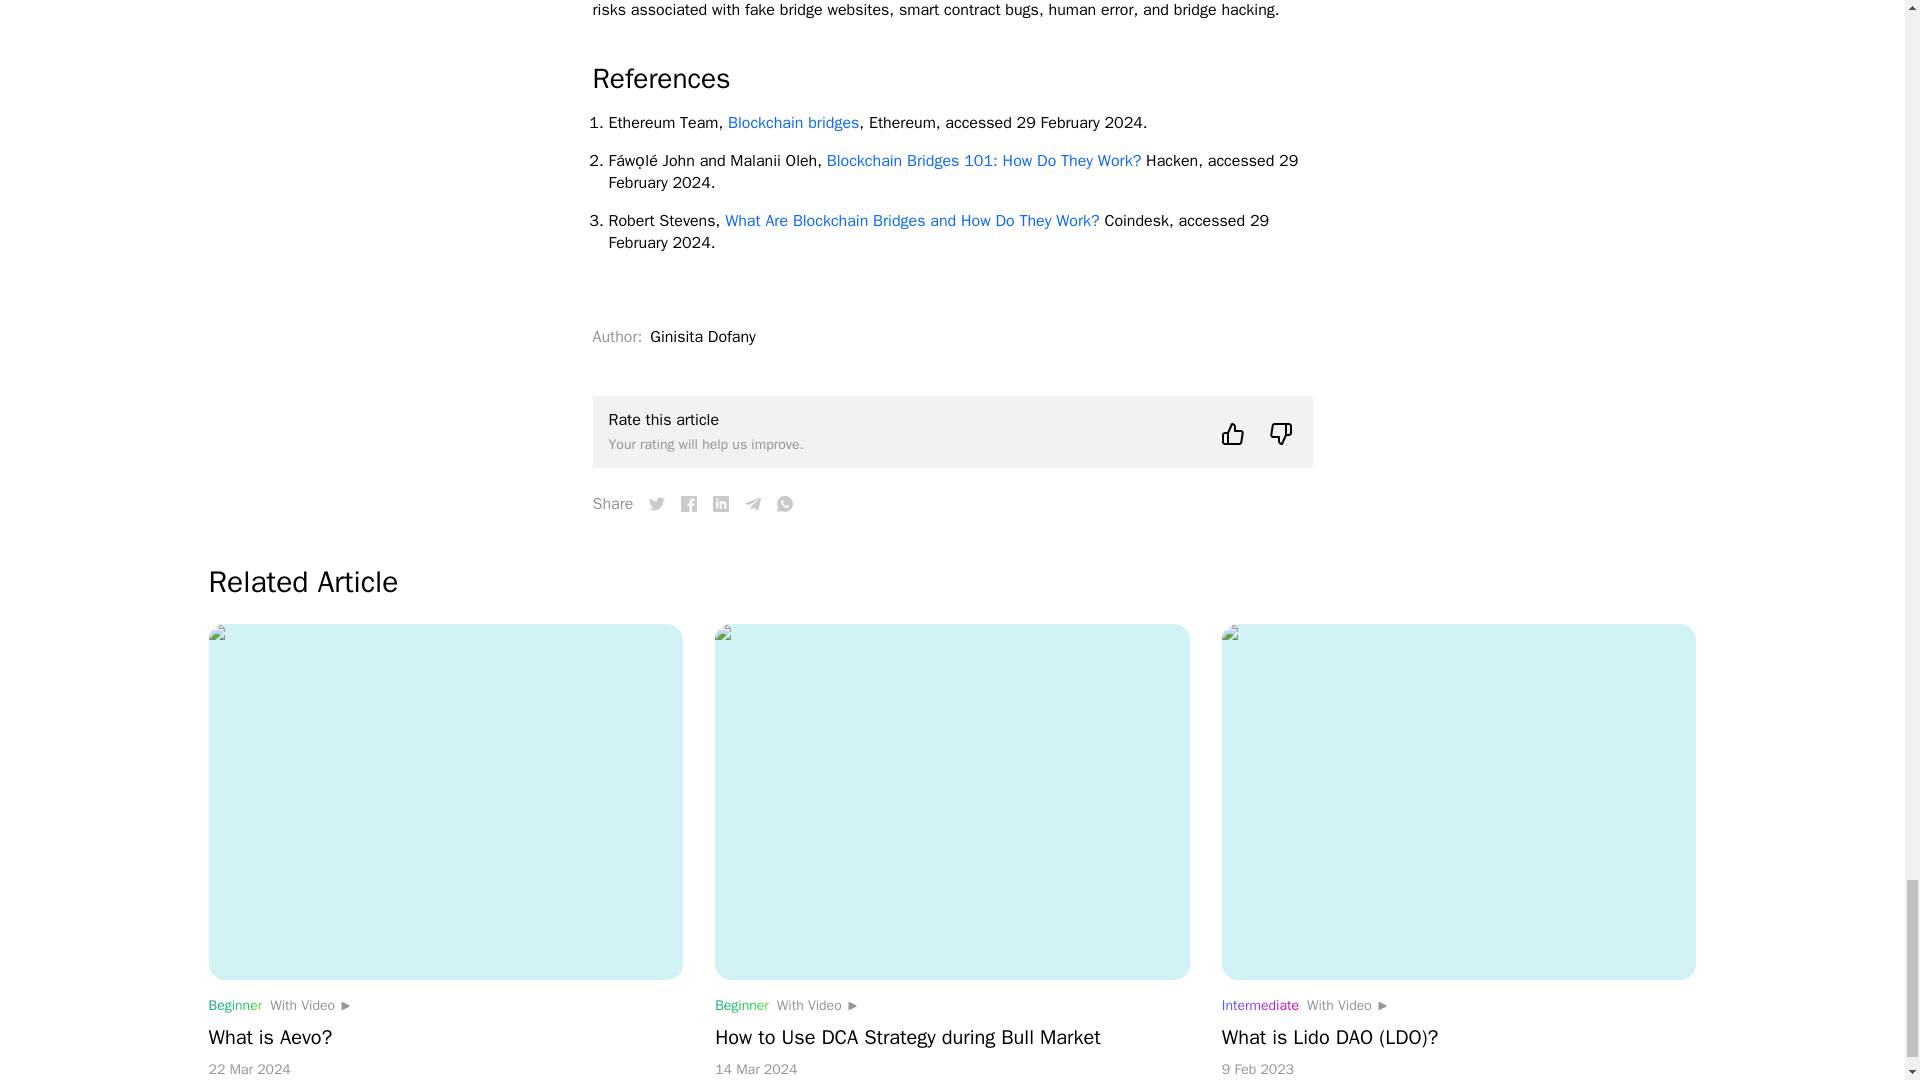  Describe the element at coordinates (688, 503) in the screenshot. I see `What are Blockchain Bridges?` at that location.